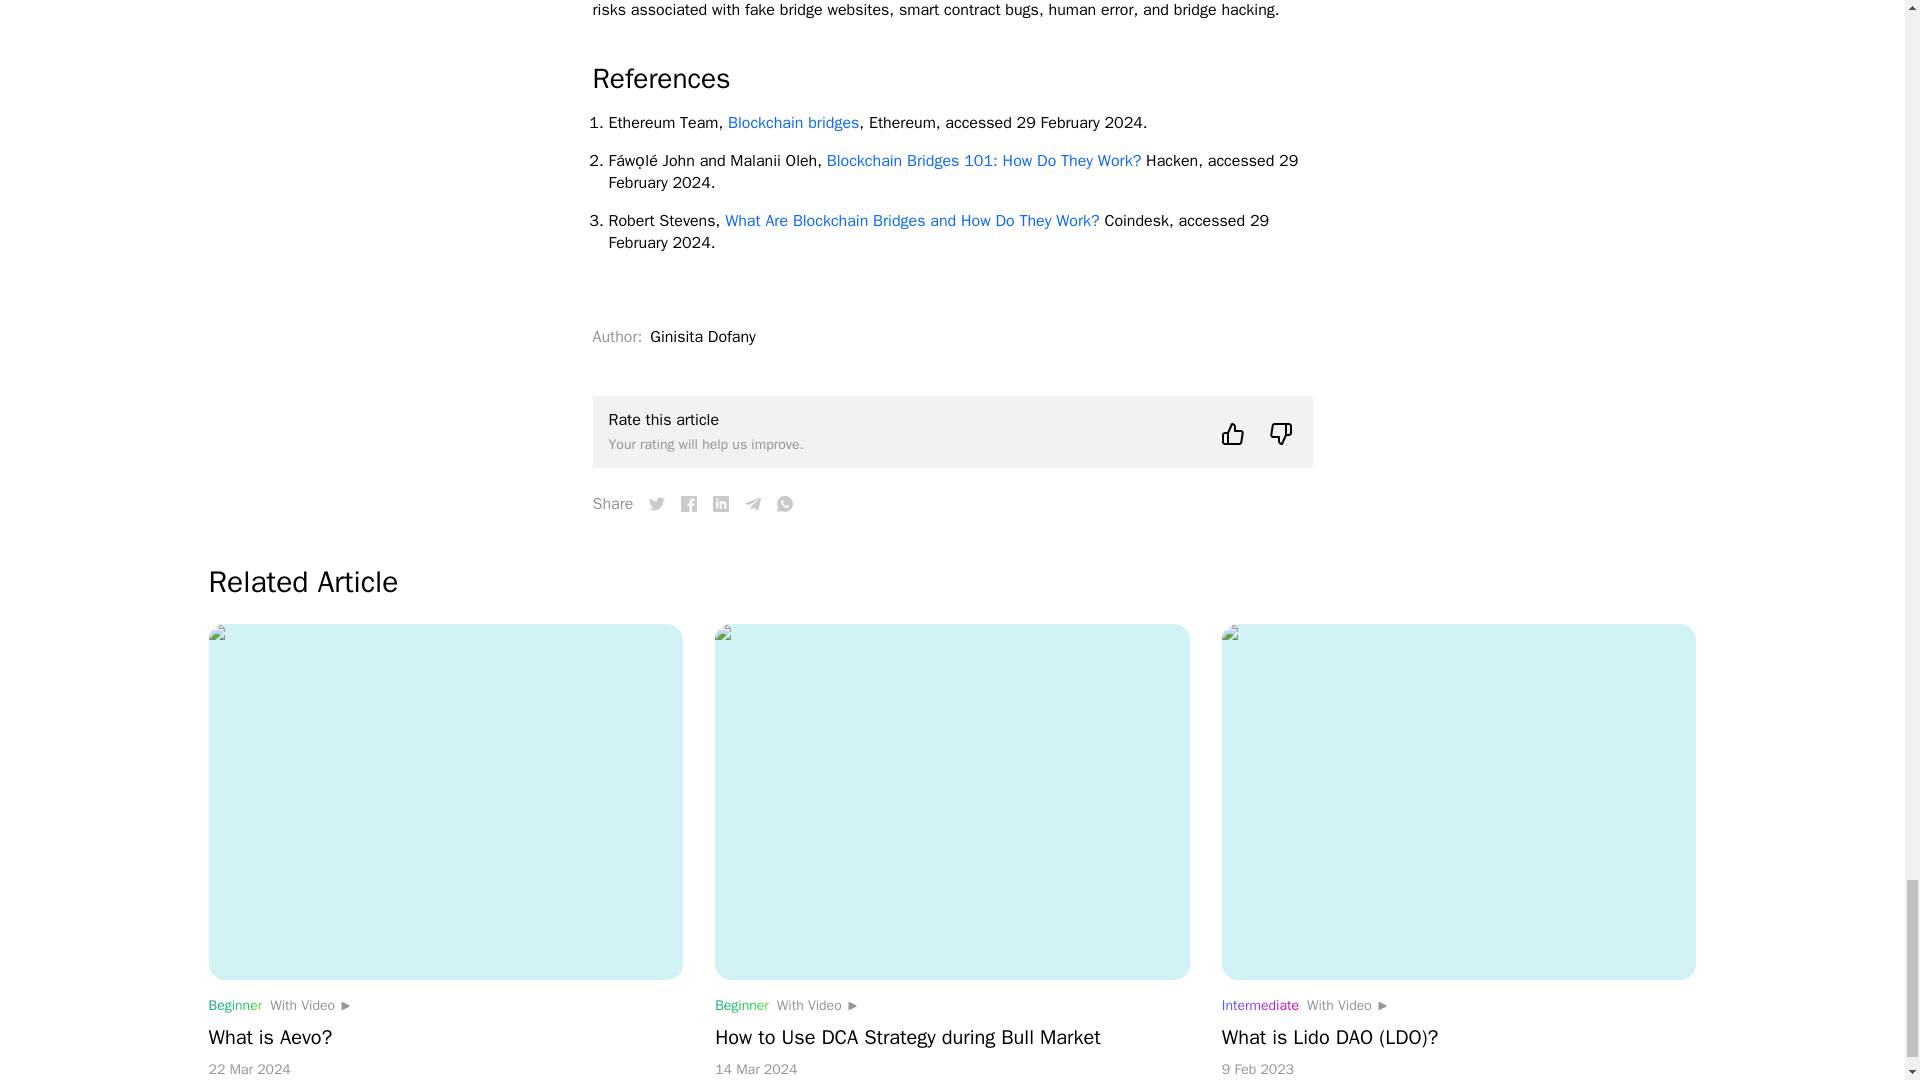  Describe the element at coordinates (688, 503) in the screenshot. I see `What are Blockchain Bridges?` at that location.